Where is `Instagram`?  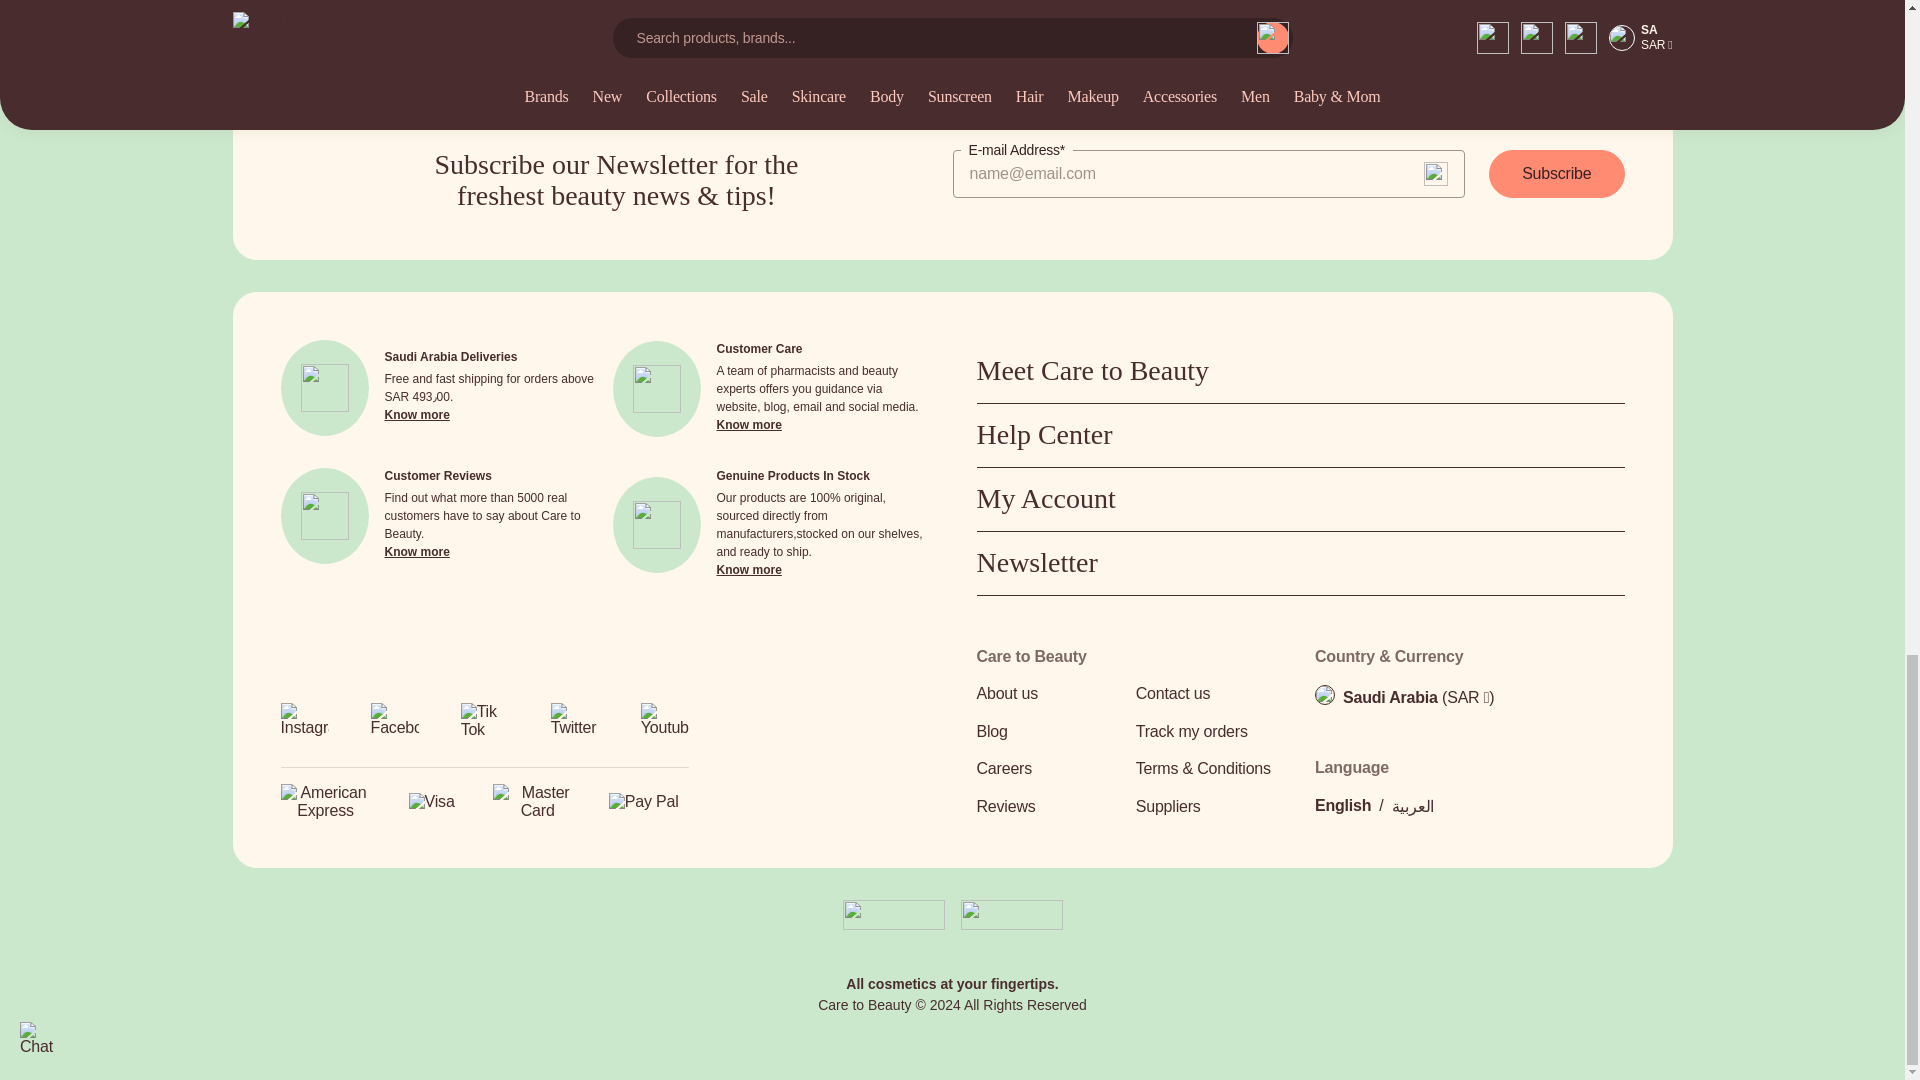
Instagram is located at coordinates (304, 726).